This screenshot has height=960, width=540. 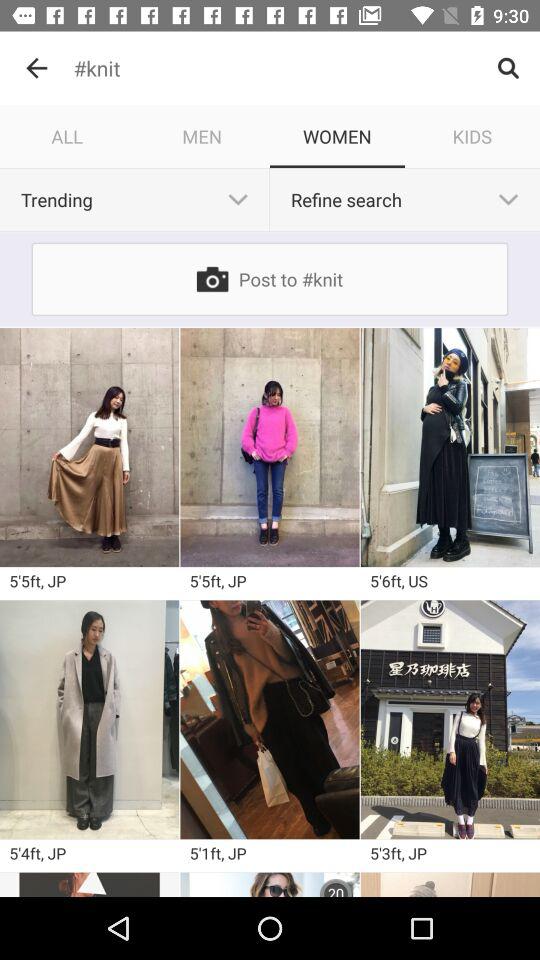 I want to click on launch icon next to the #knit icon, so click(x=36, y=68).